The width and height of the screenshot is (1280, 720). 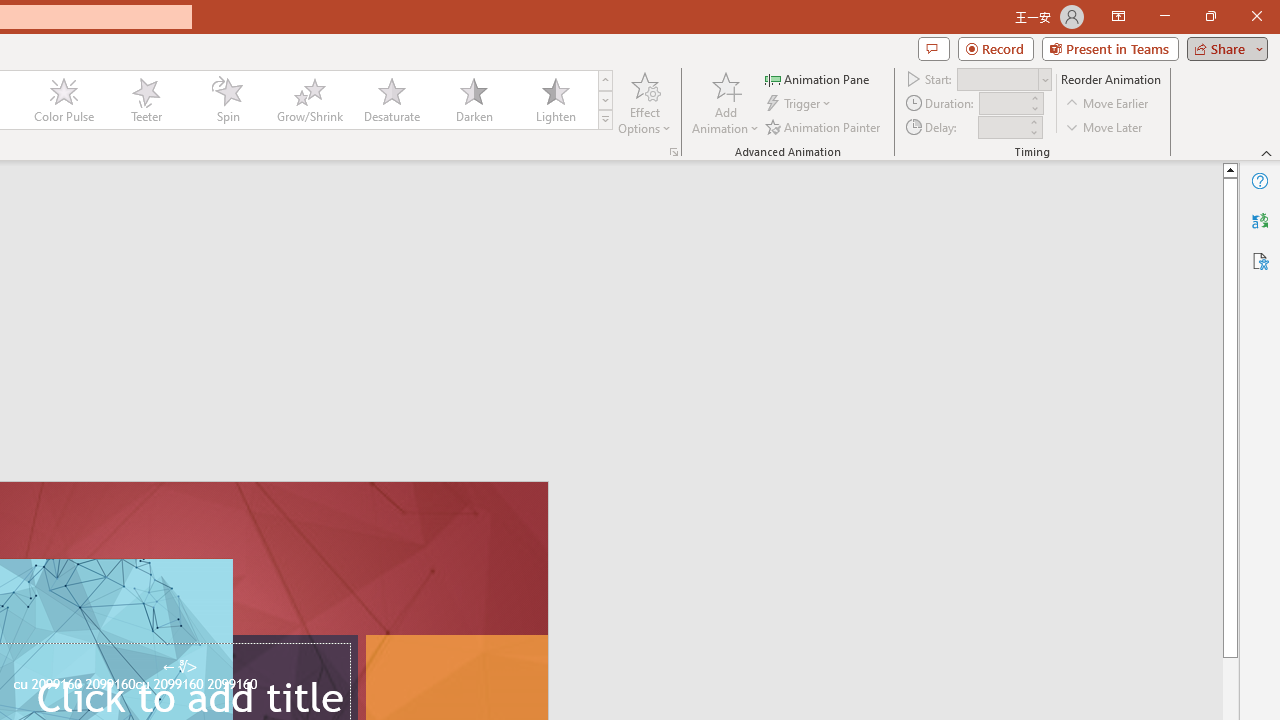 I want to click on Effect Options, so click(x=644, y=102).